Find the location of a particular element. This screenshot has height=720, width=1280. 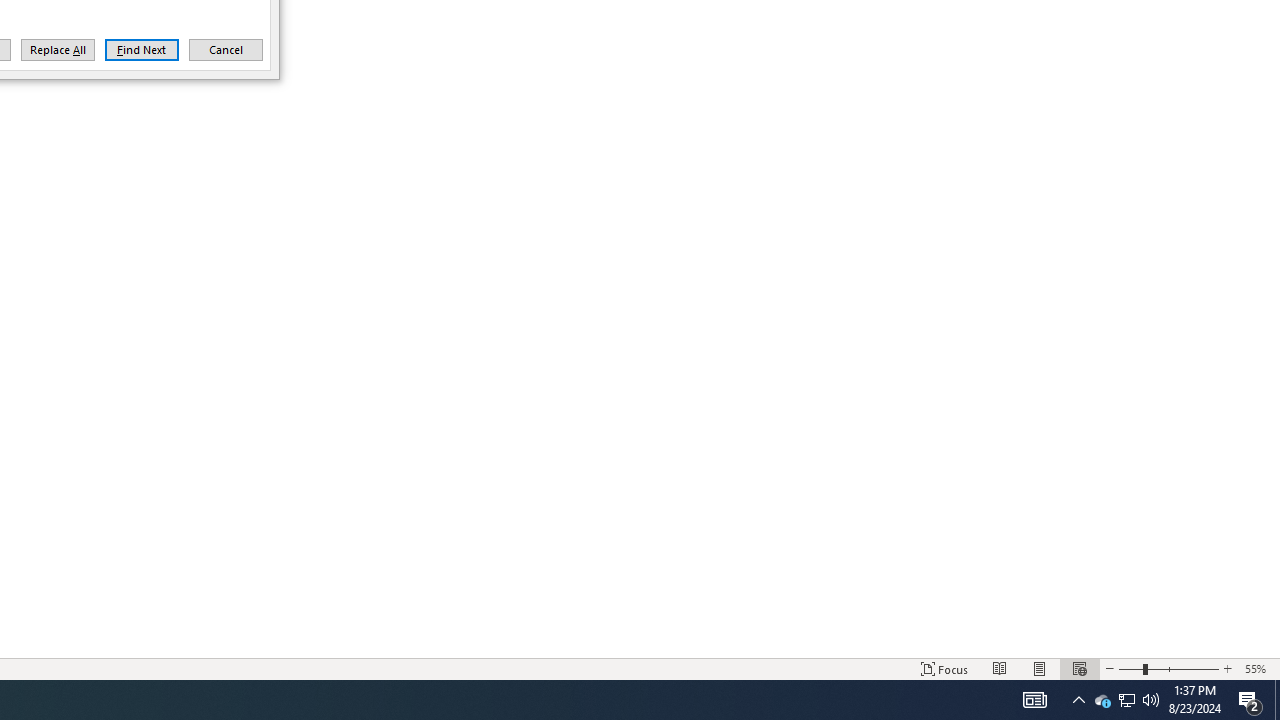

Zoom Out is located at coordinates (1130, 668).